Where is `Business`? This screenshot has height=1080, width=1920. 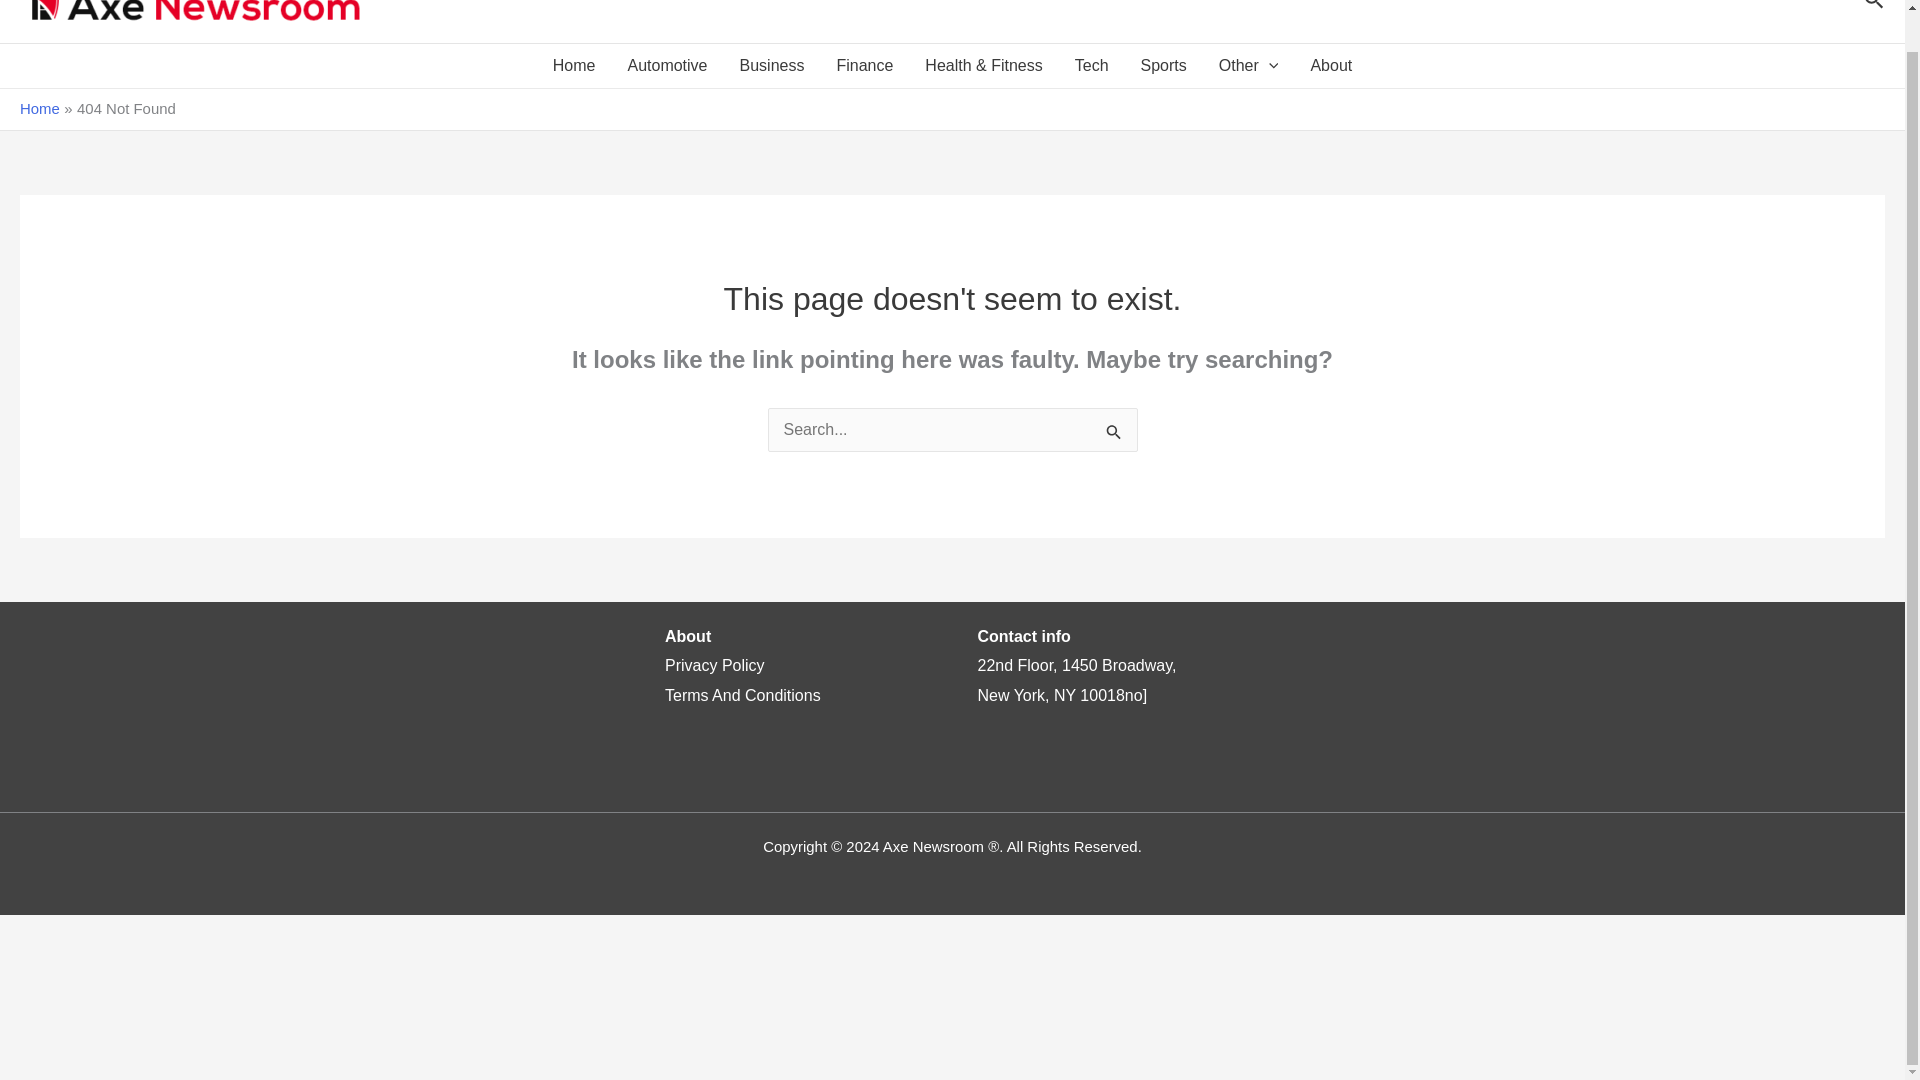
Business is located at coordinates (772, 66).